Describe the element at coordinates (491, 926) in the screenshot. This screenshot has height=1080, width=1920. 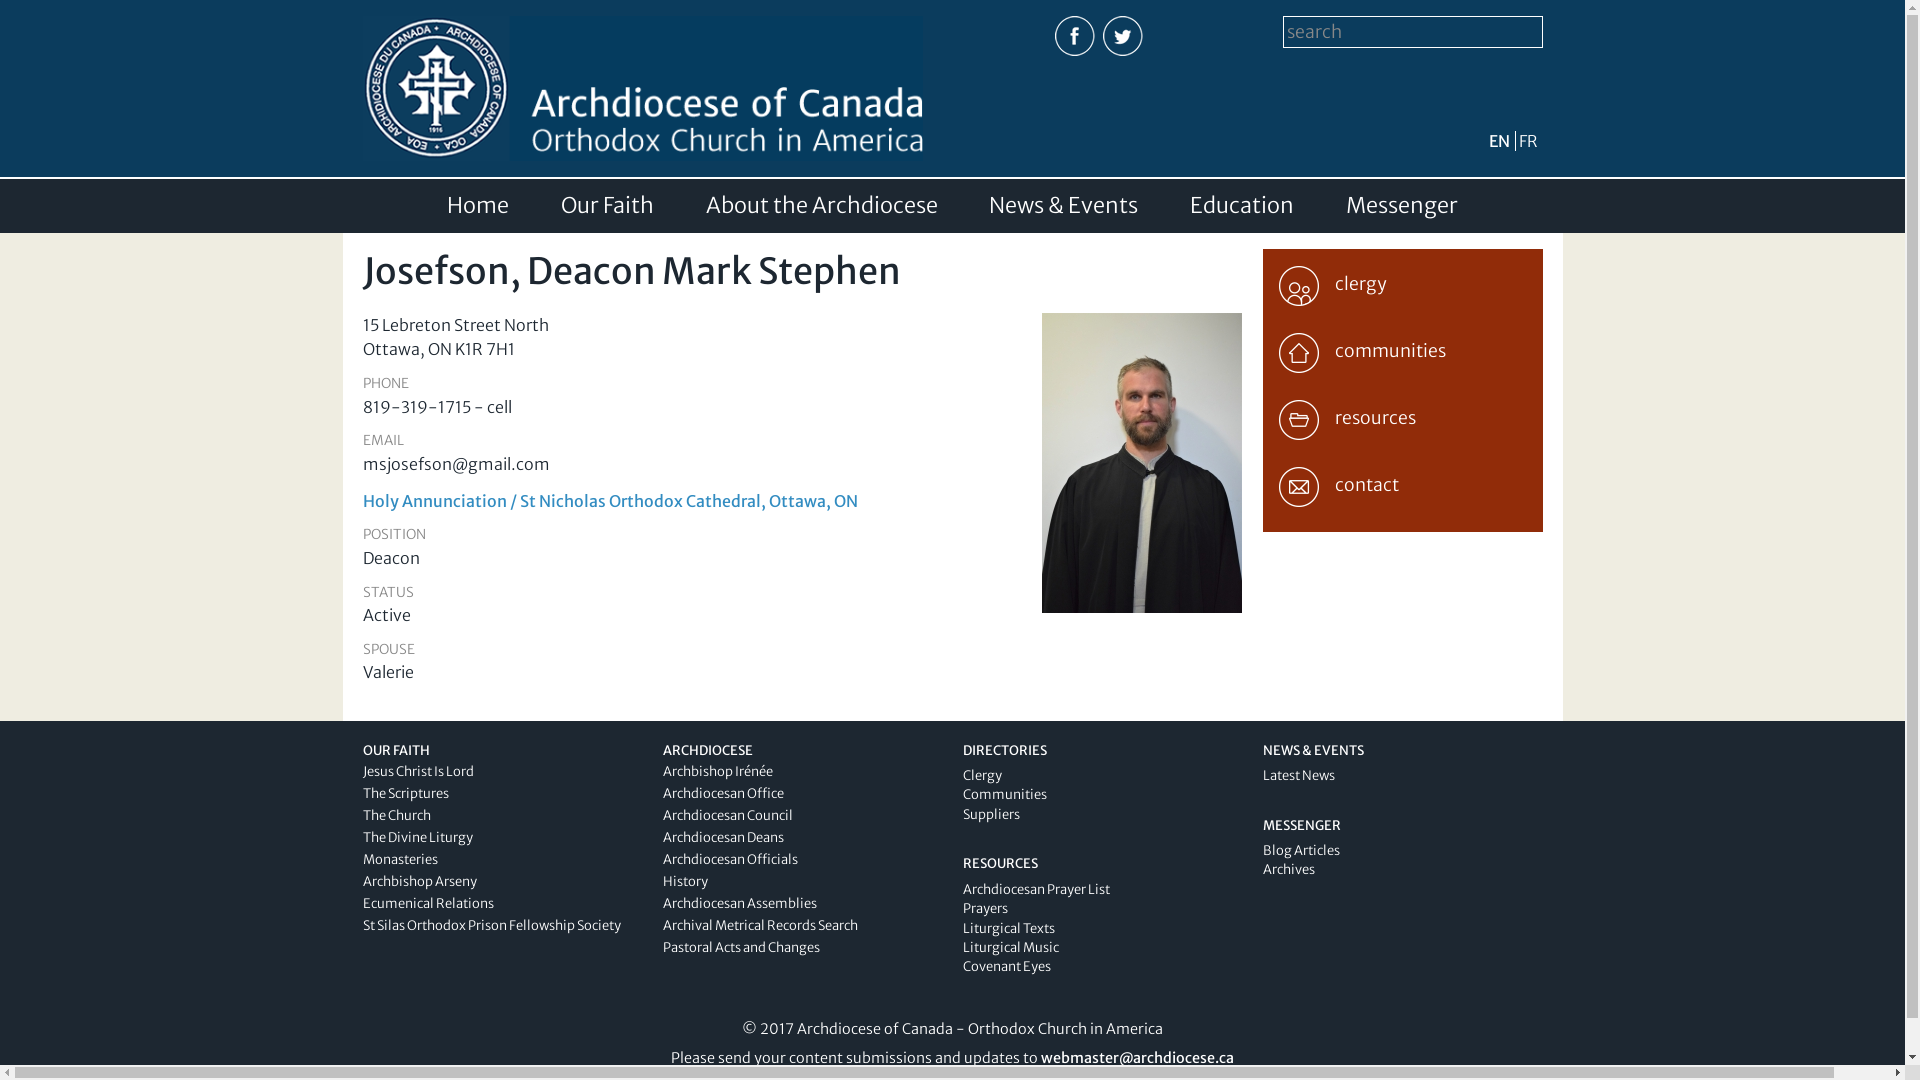
I see `St Silas Orthodox Prison Fellowship Society` at that location.